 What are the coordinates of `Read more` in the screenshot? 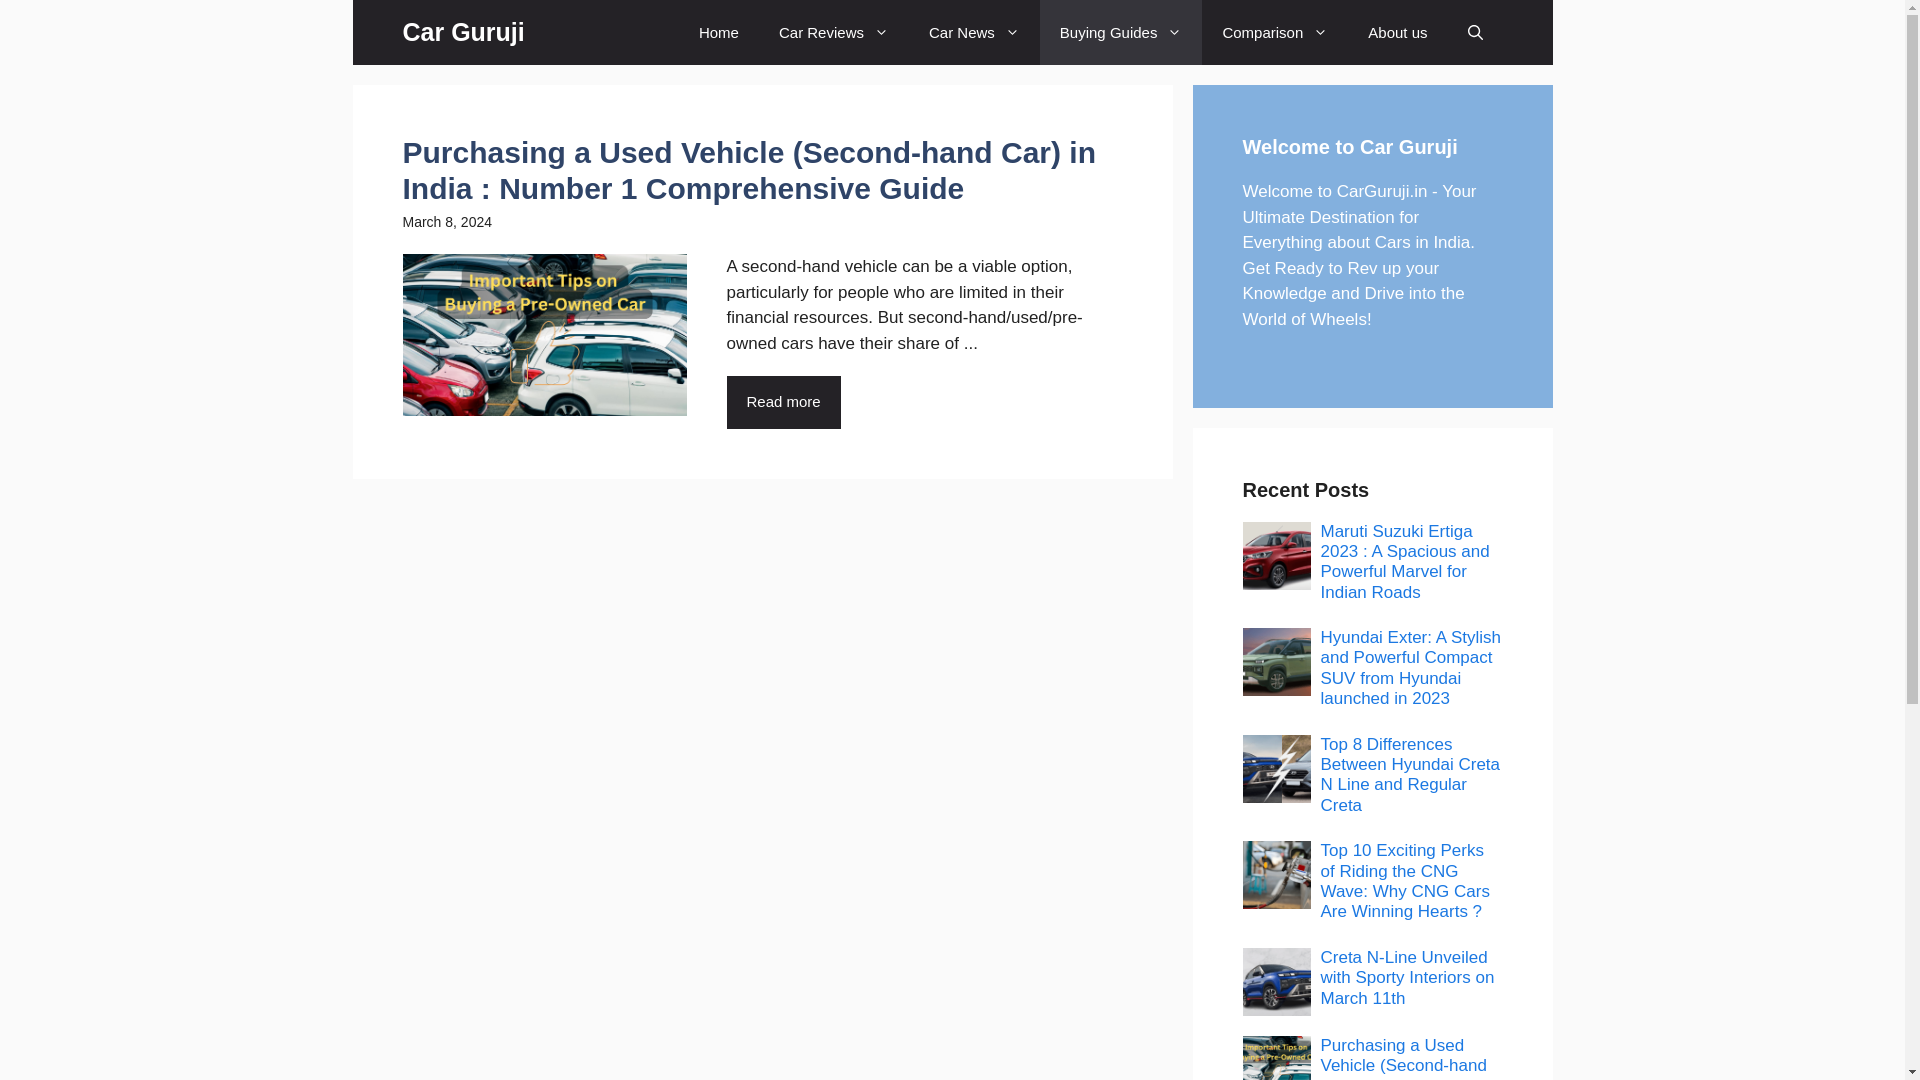 It's located at (782, 402).